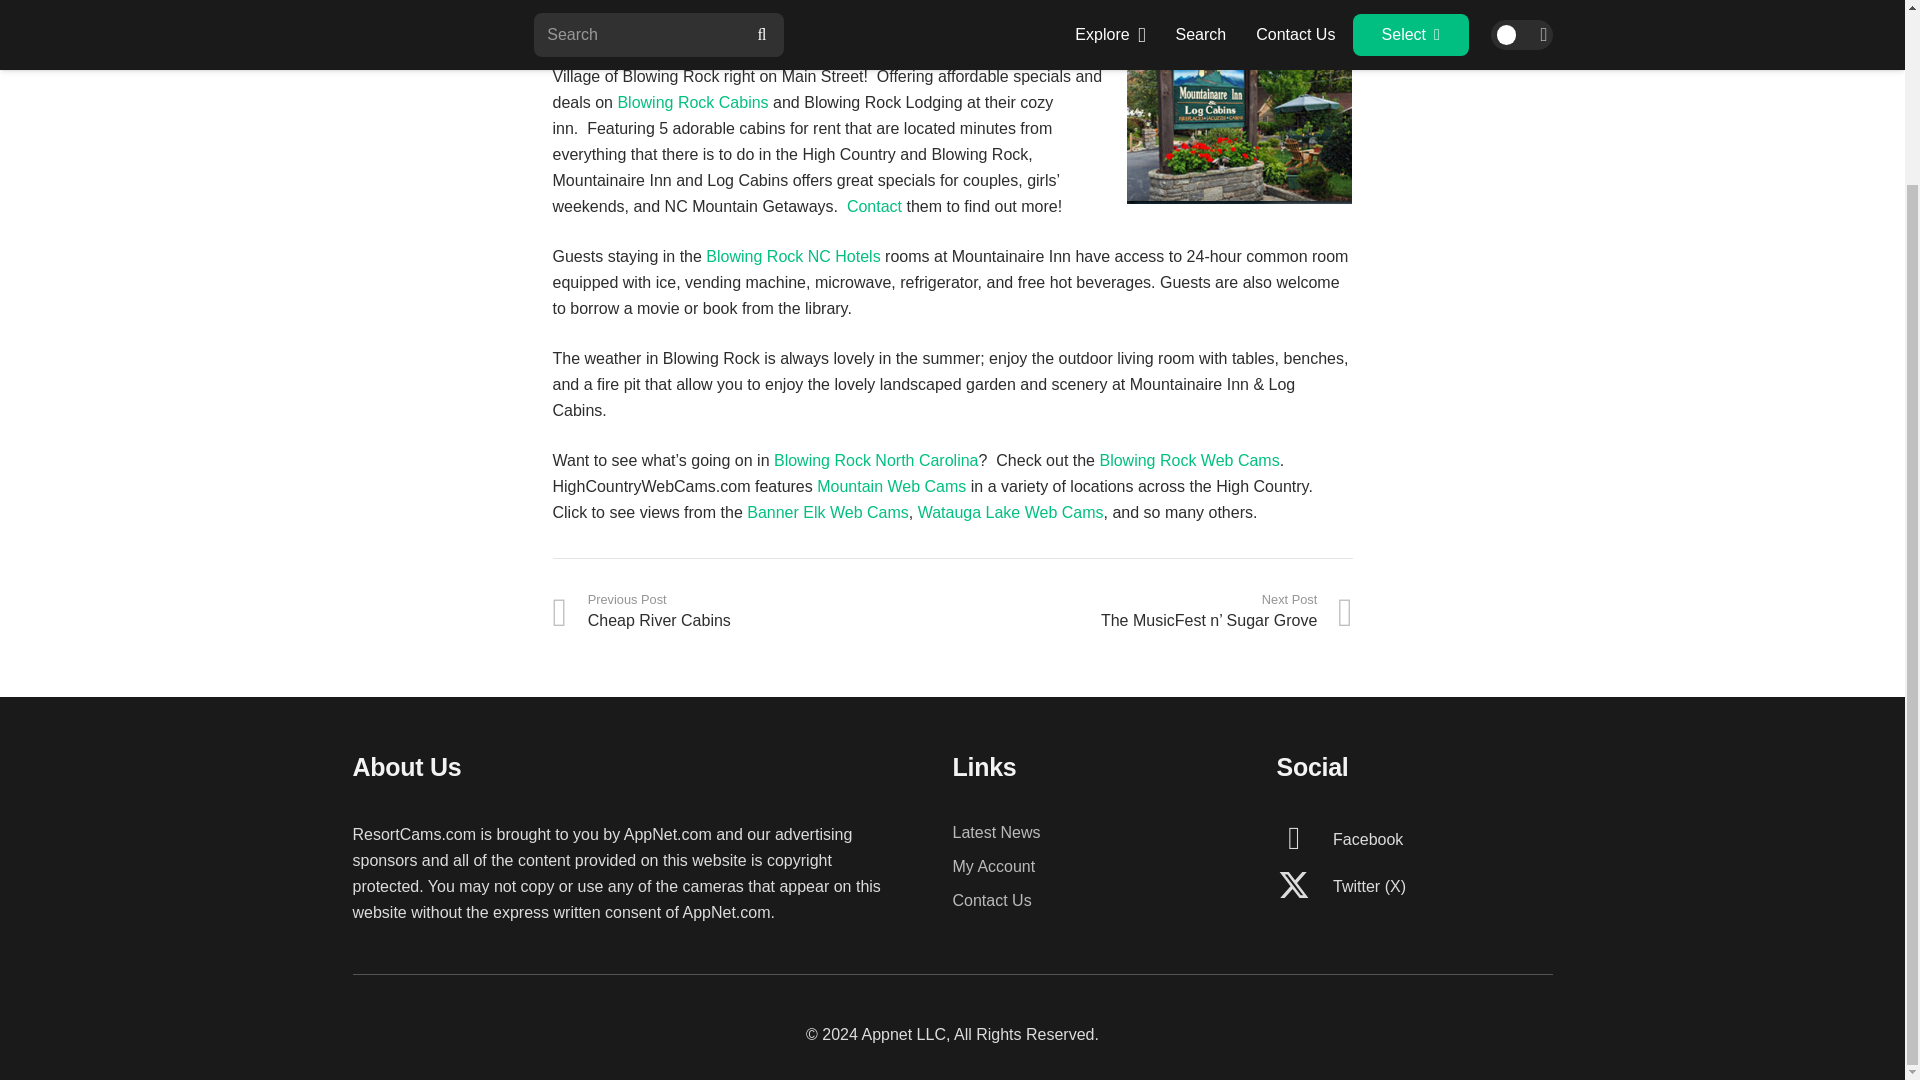 The height and width of the screenshot is (1080, 1920). I want to click on Blowing Rock North Carolina, so click(876, 460).